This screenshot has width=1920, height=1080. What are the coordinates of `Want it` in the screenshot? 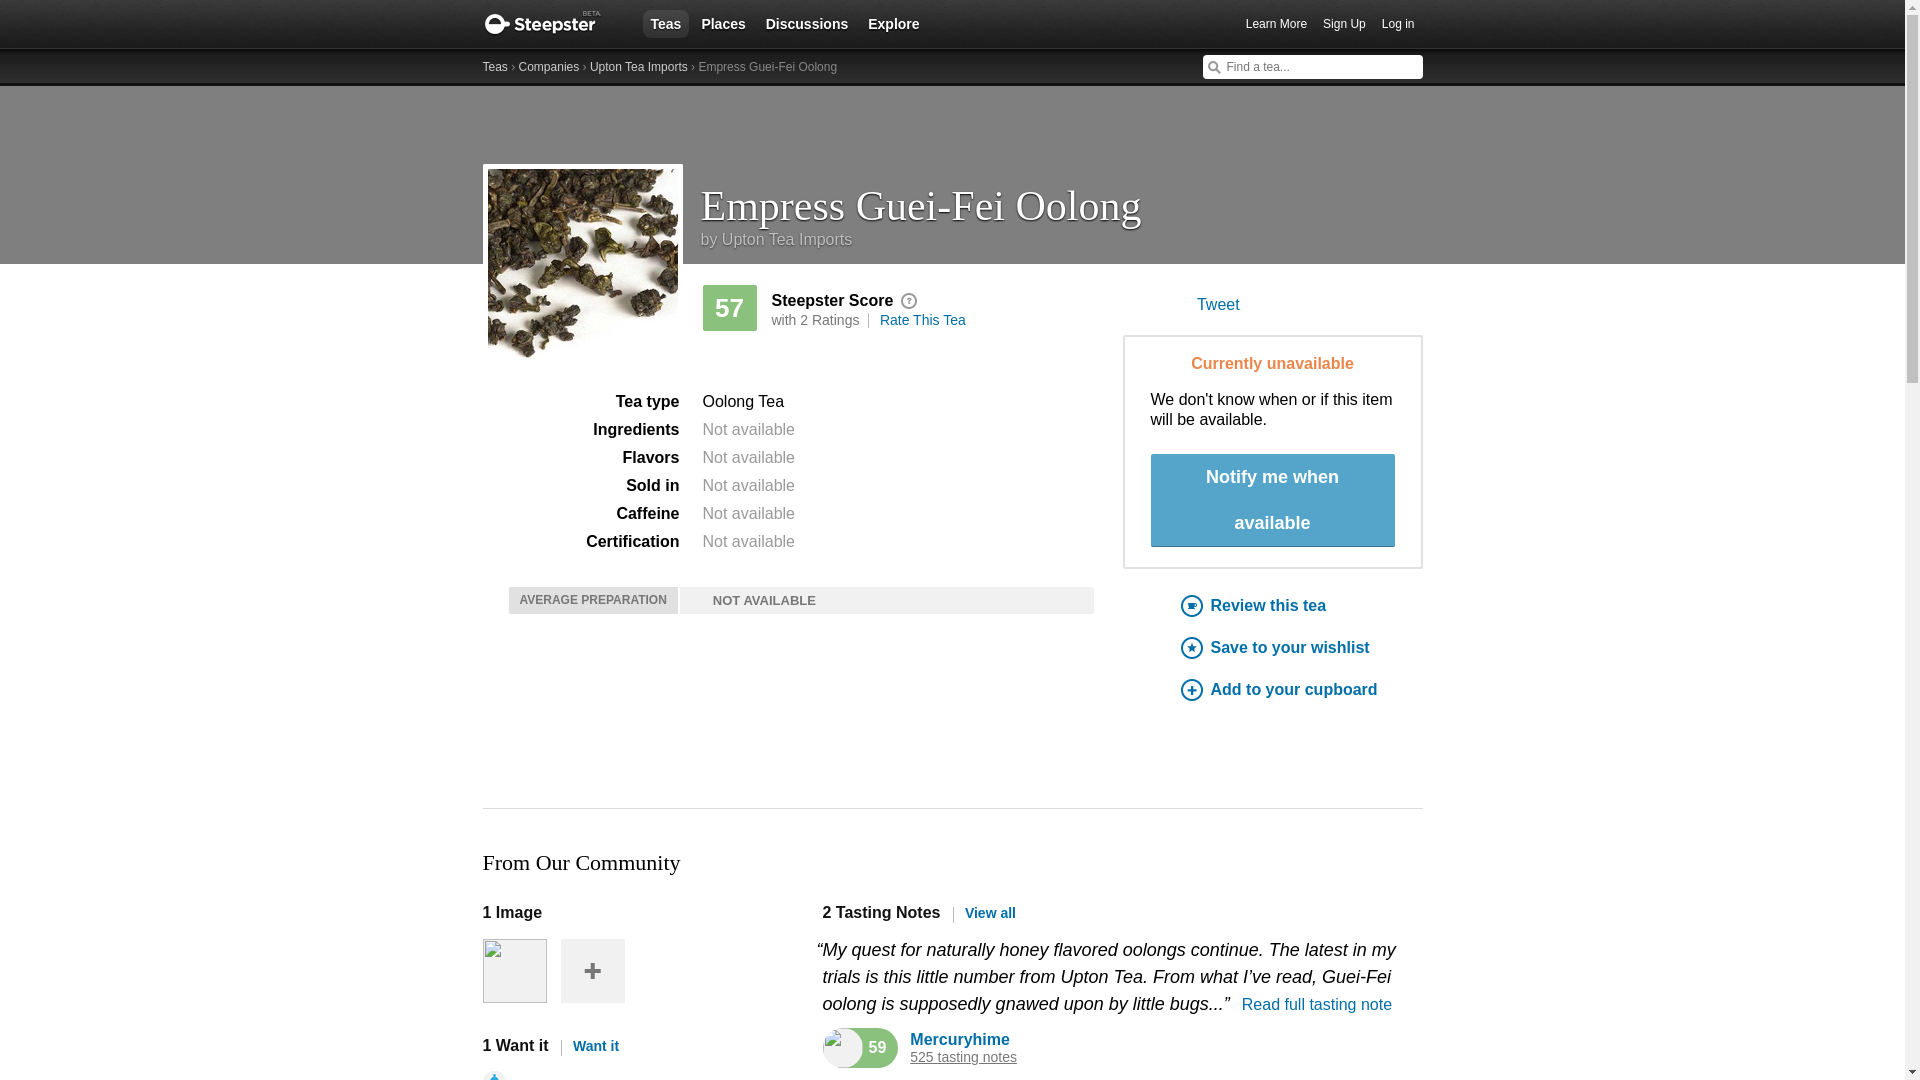 It's located at (589, 1046).